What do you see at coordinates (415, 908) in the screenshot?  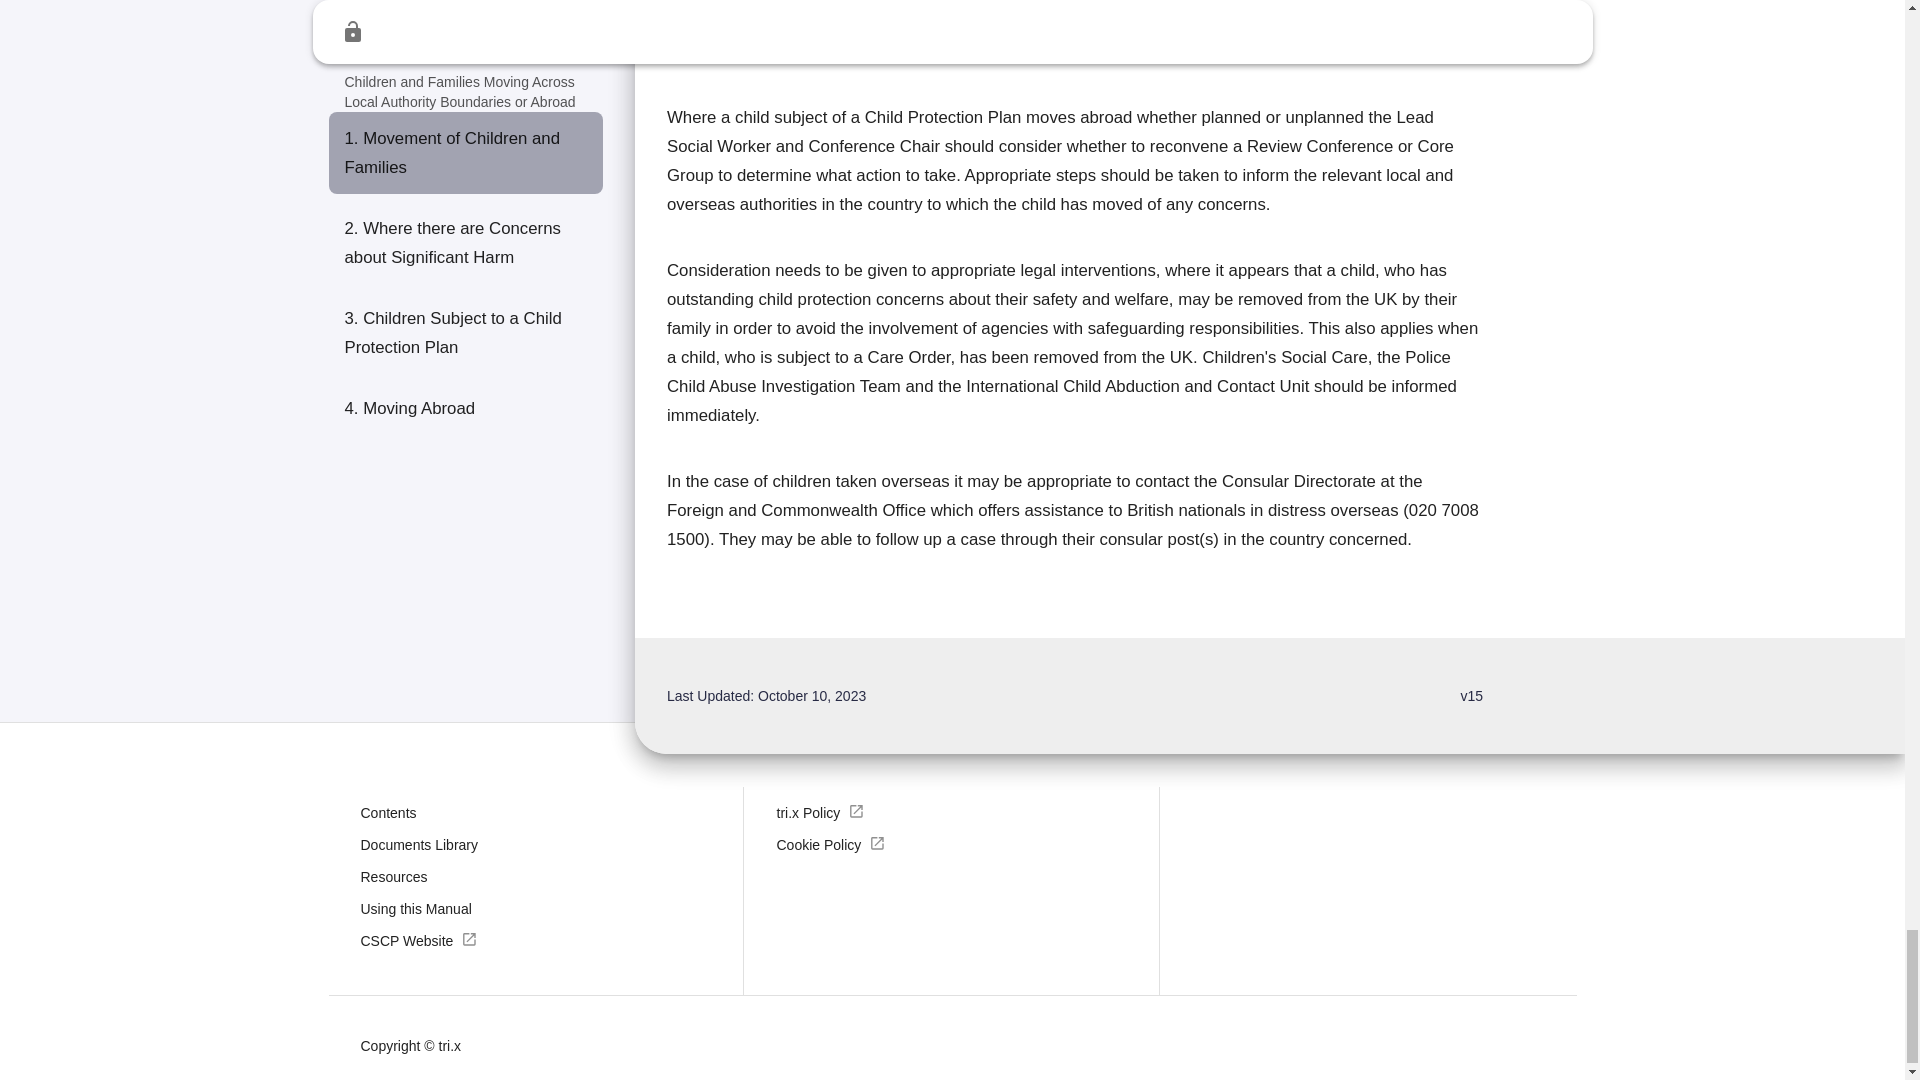 I see `Using this Manual` at bounding box center [415, 908].